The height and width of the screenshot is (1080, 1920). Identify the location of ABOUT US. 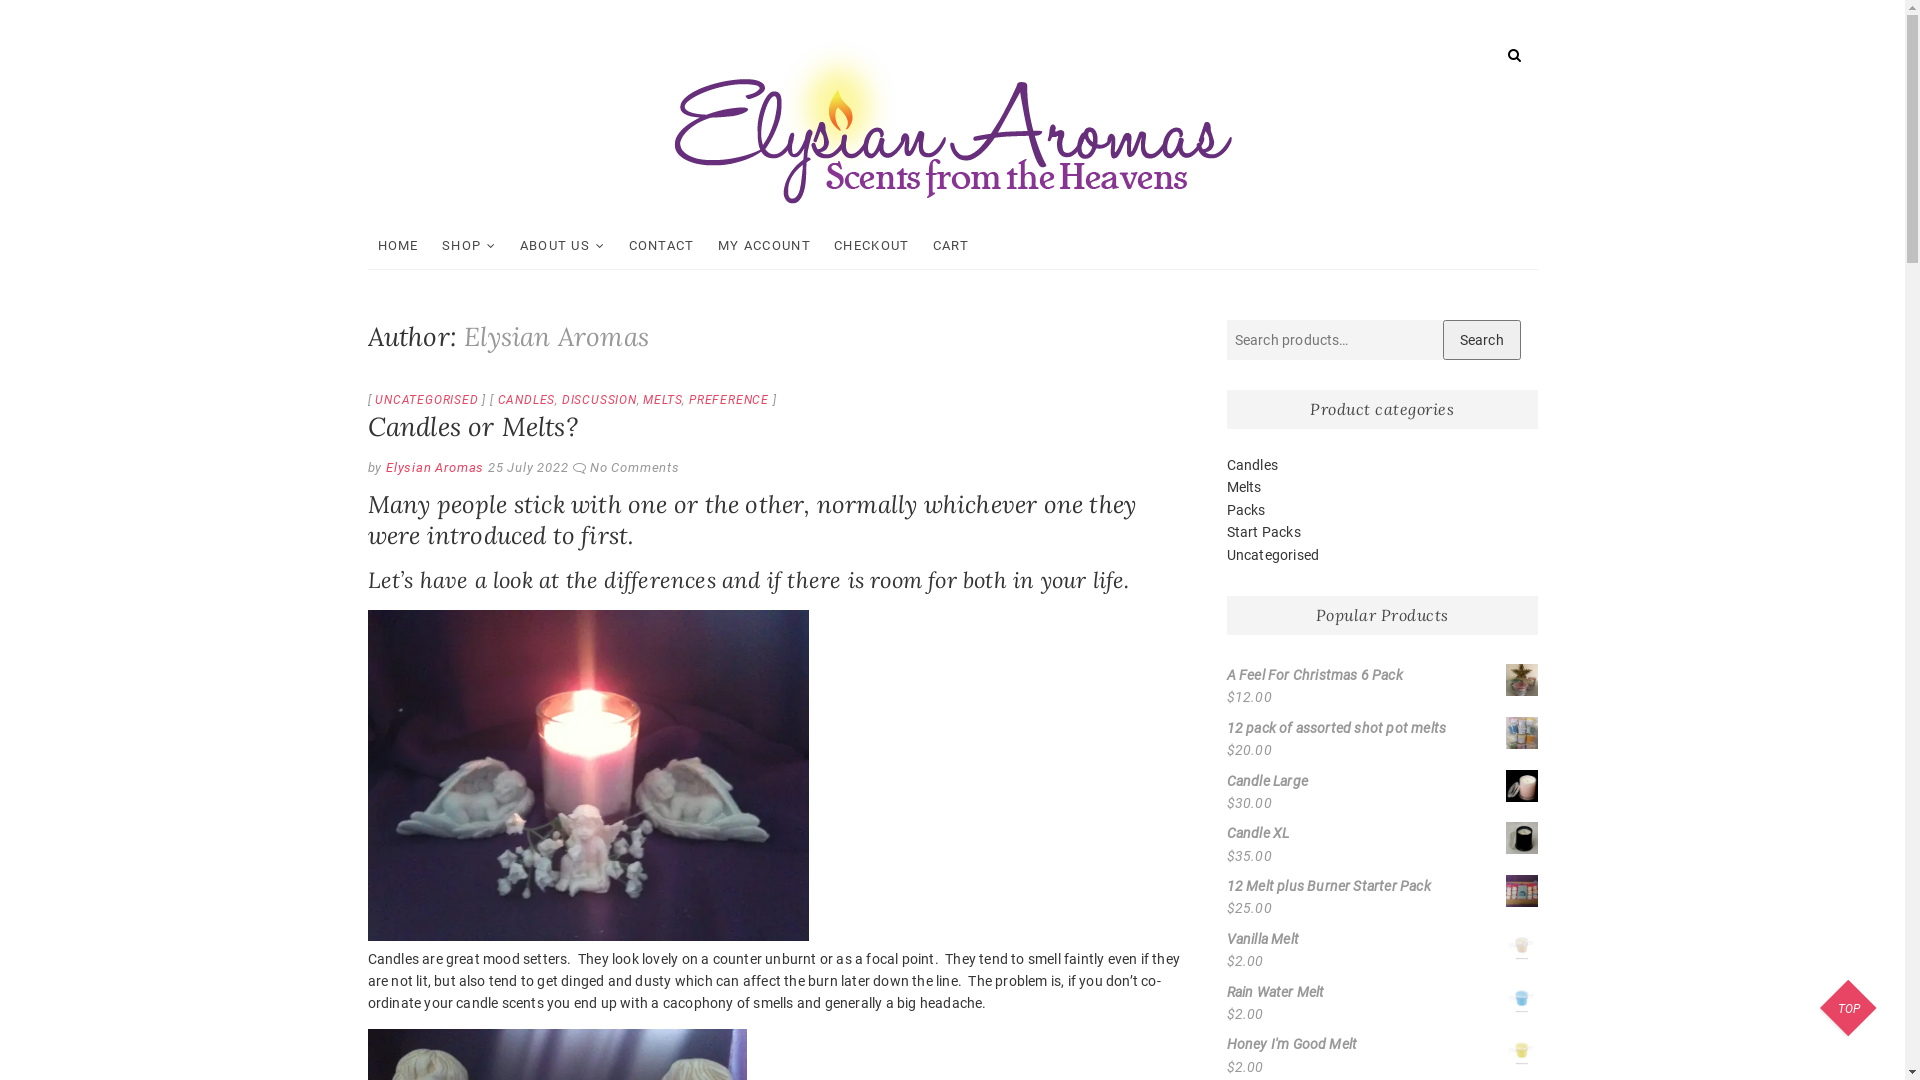
(563, 246).